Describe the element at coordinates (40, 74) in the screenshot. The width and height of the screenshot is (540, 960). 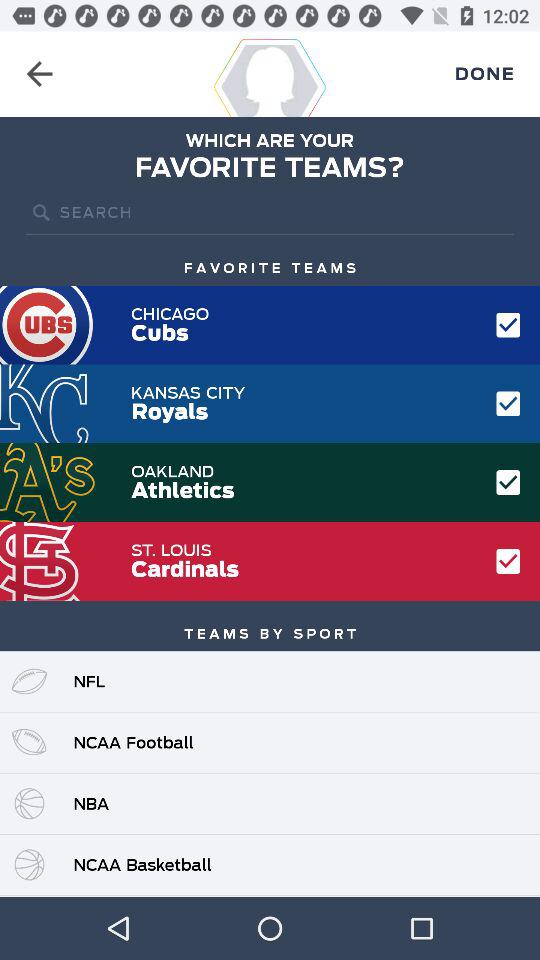
I see `tap the icon at the top left corner` at that location.